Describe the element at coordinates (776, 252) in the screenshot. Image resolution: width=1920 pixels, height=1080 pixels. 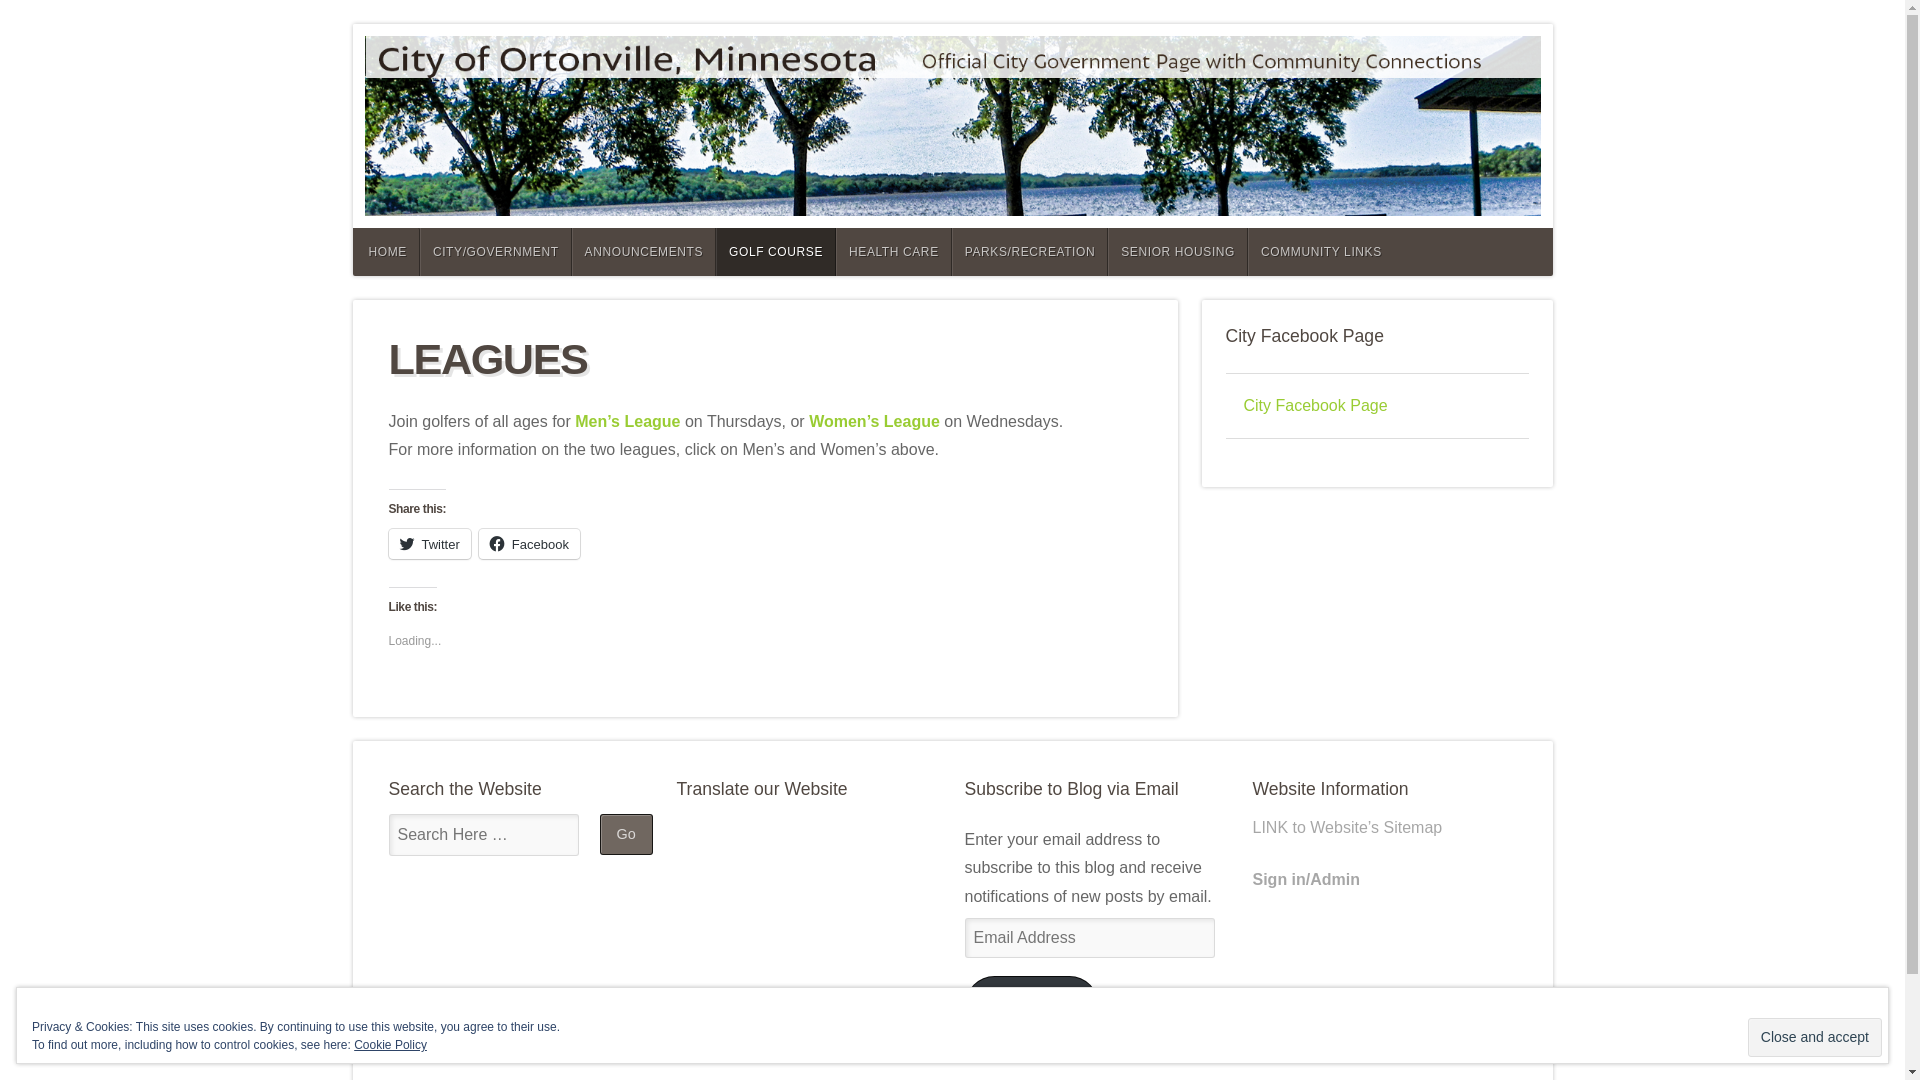
I see `GOLF COURSE` at that location.